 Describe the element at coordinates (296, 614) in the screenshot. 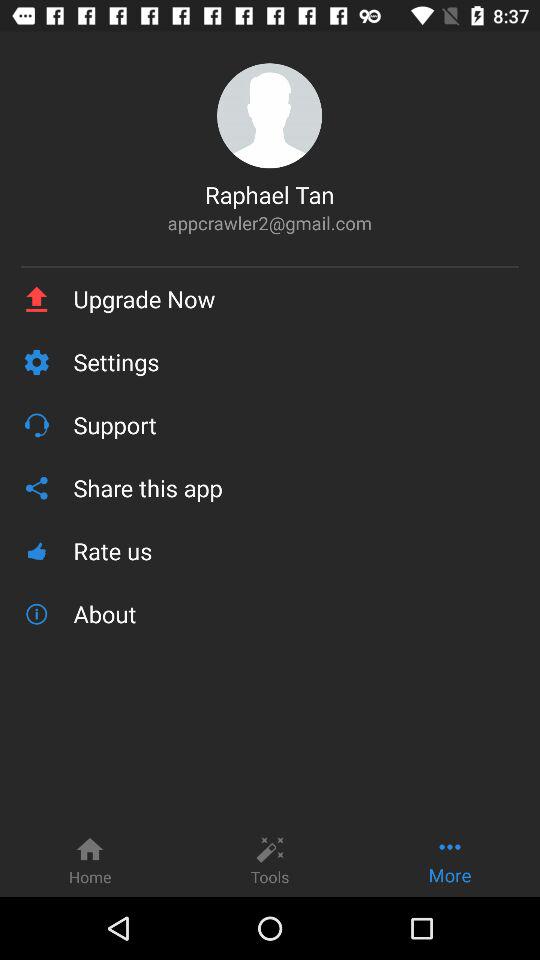

I see `jump until about` at that location.